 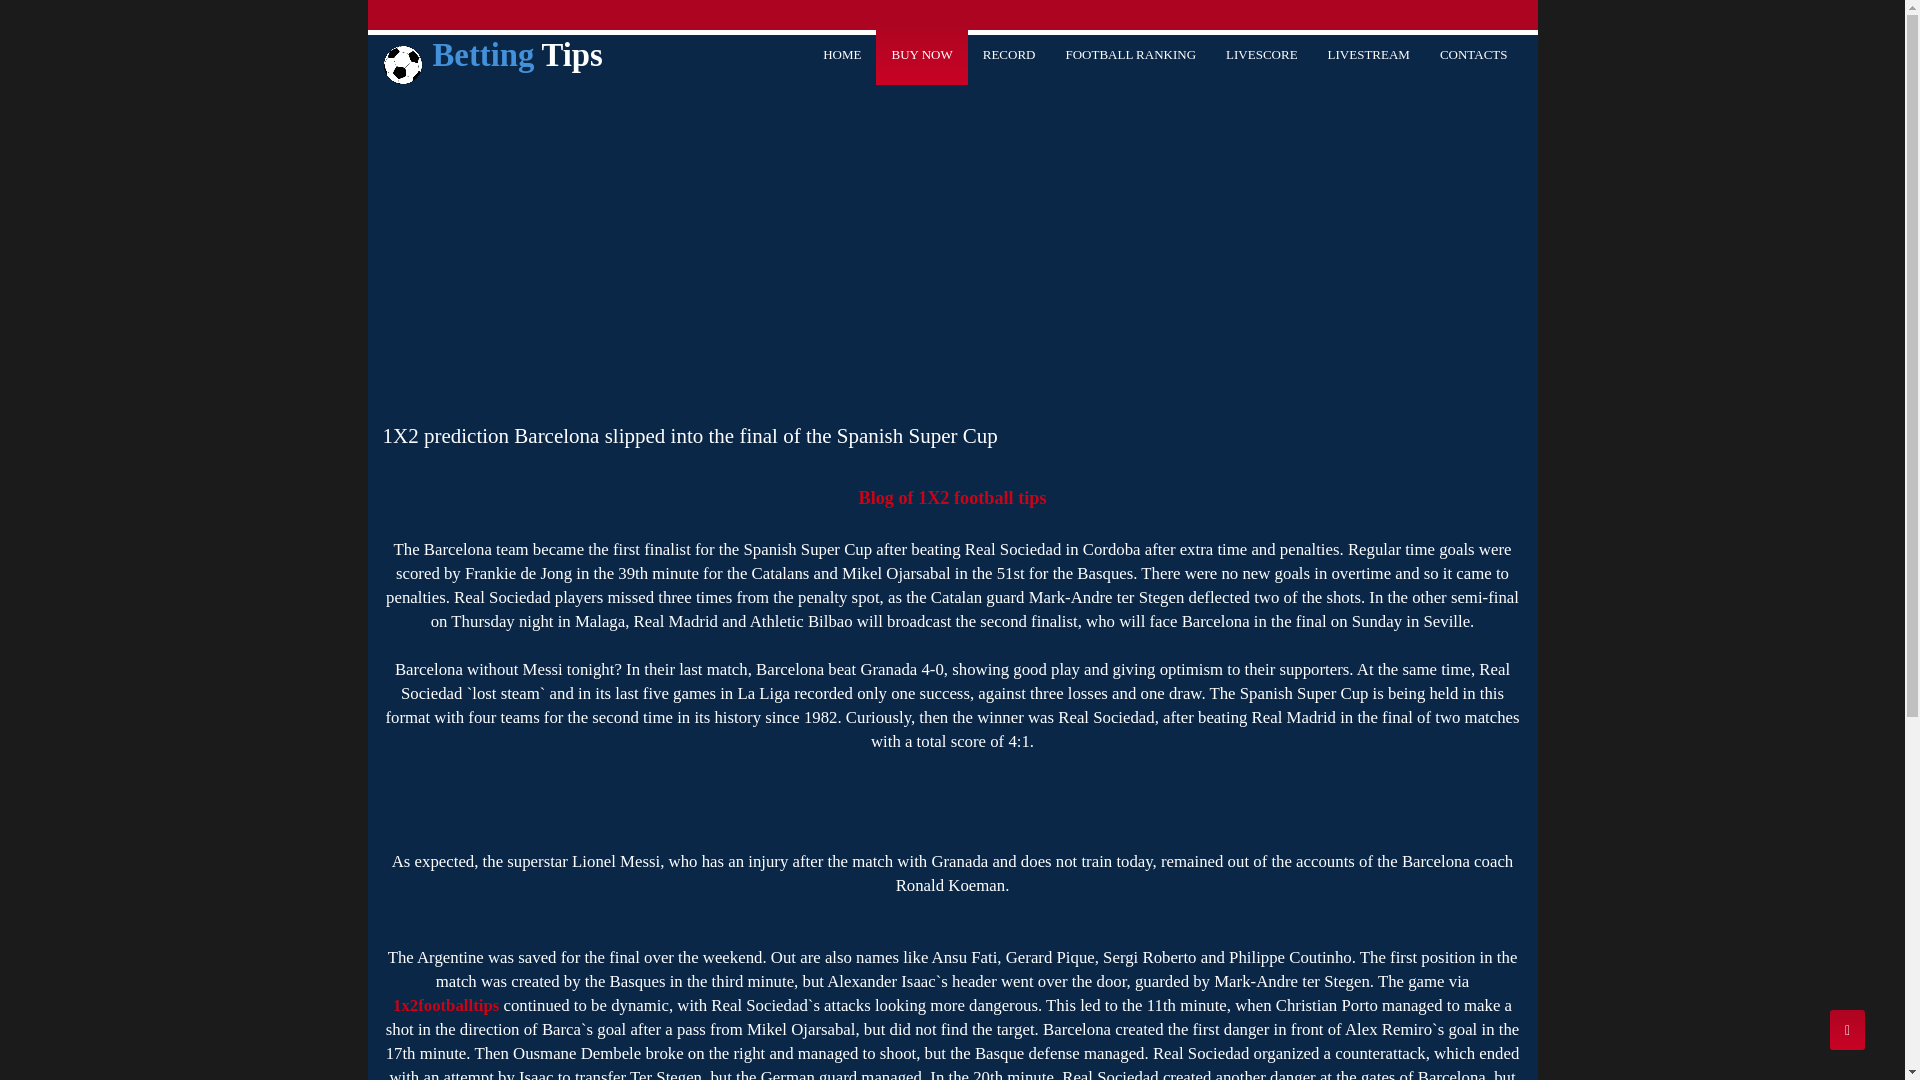 I want to click on Blog of 1X2 football tips, so click(x=953, y=498).